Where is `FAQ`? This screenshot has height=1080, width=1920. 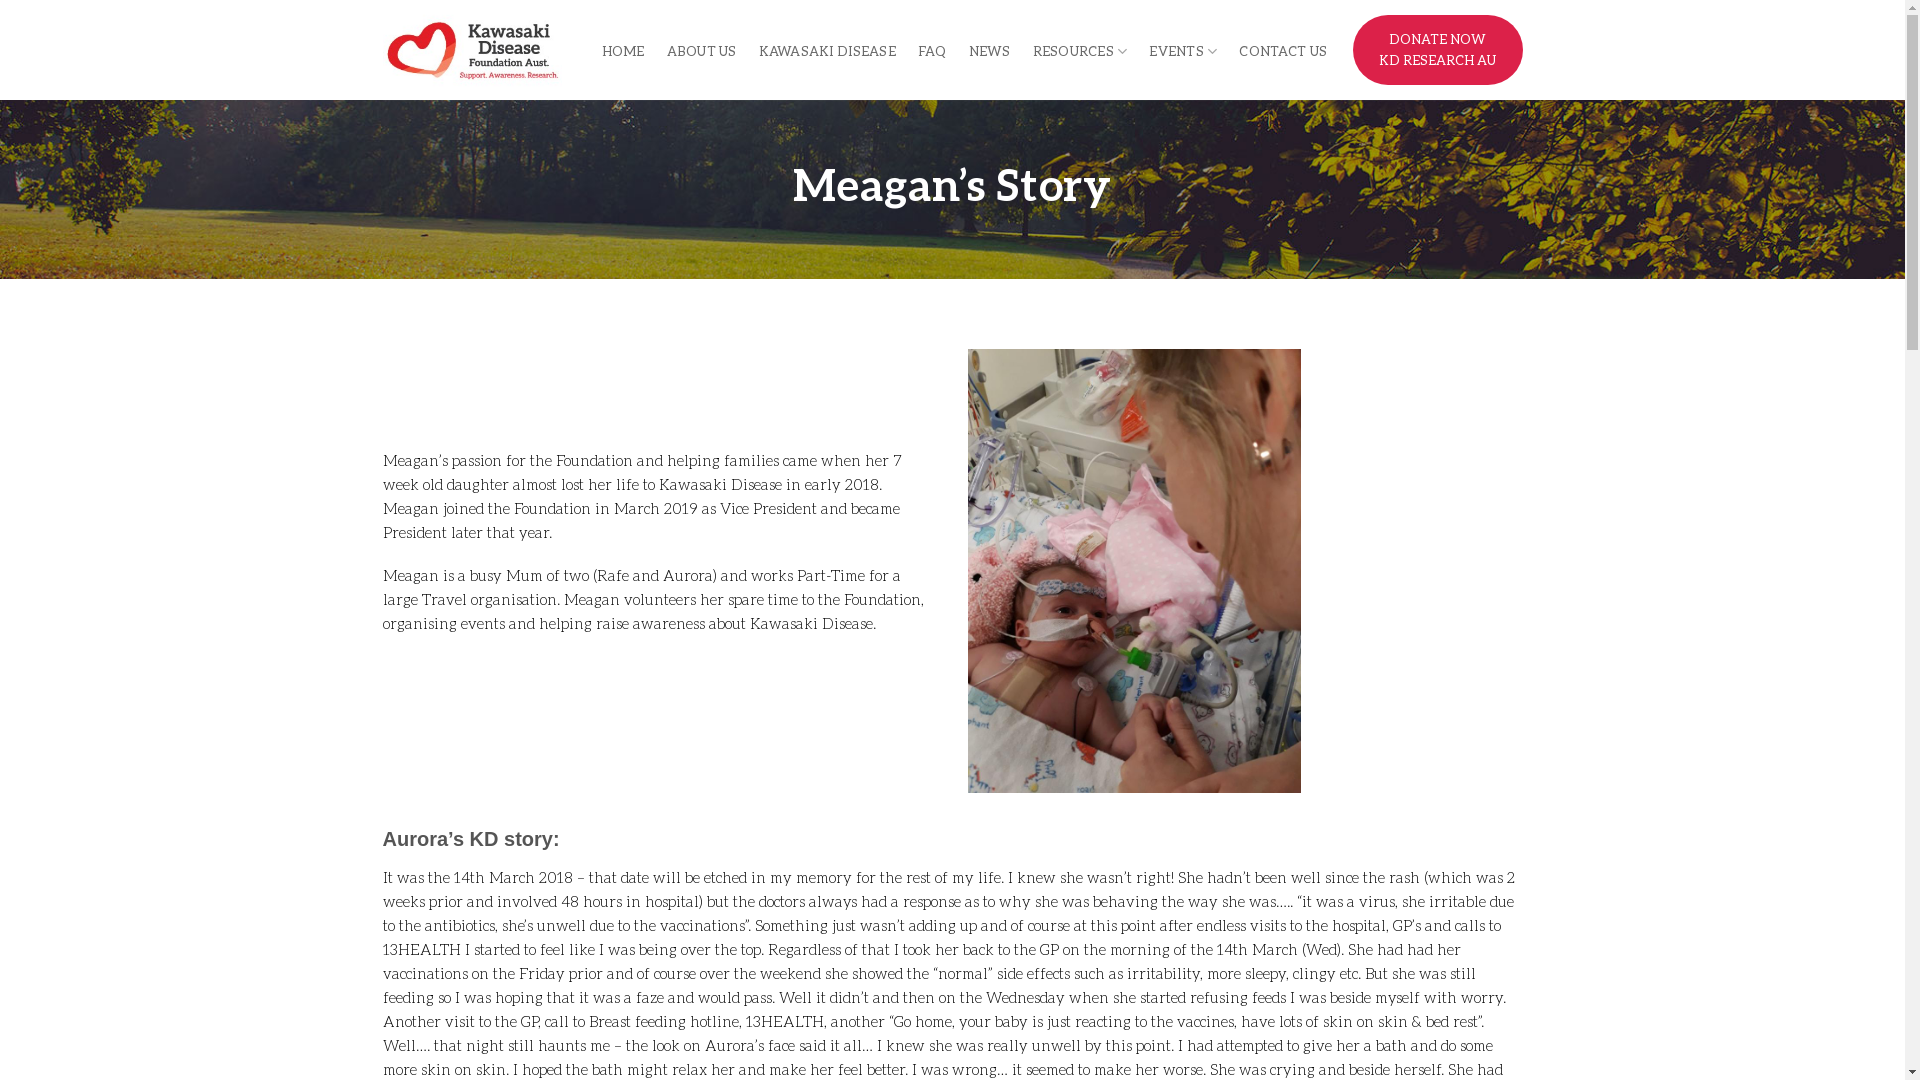
FAQ is located at coordinates (932, 52).